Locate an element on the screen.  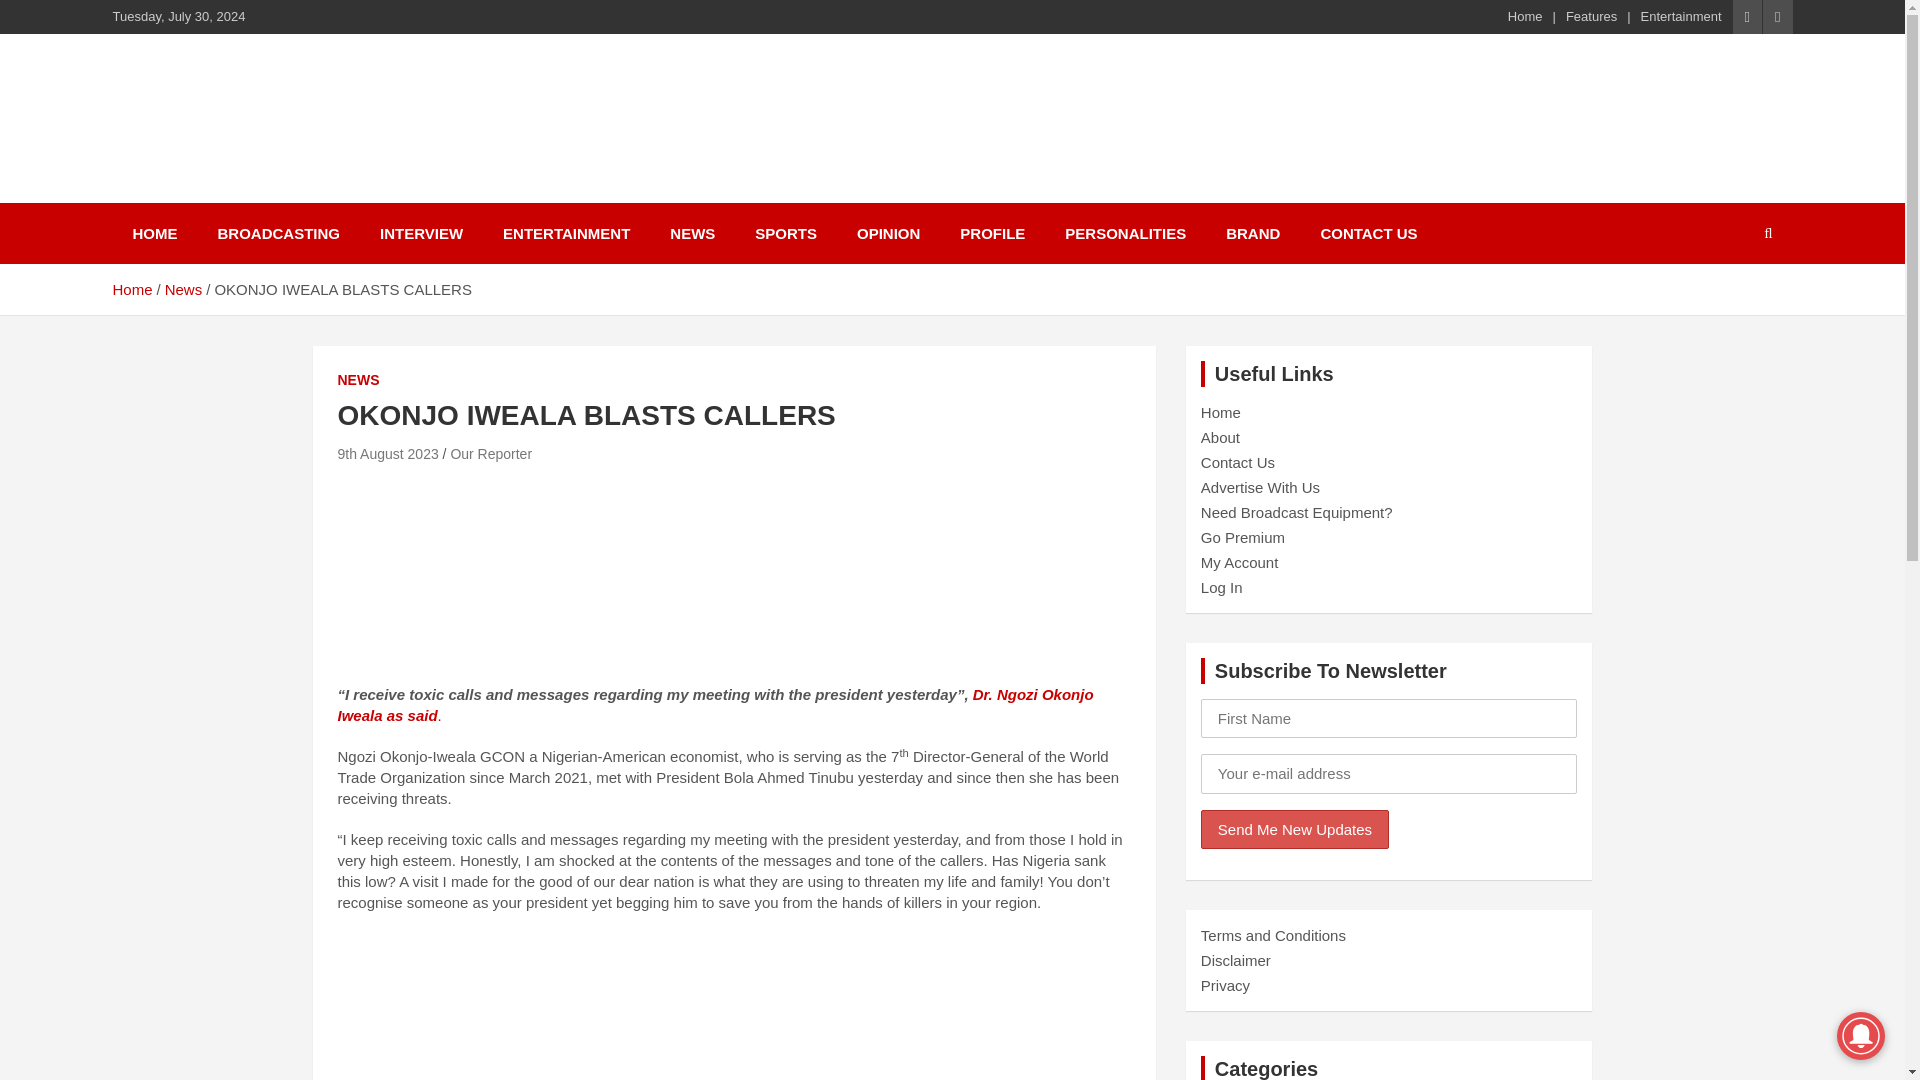
About is located at coordinates (1220, 437).